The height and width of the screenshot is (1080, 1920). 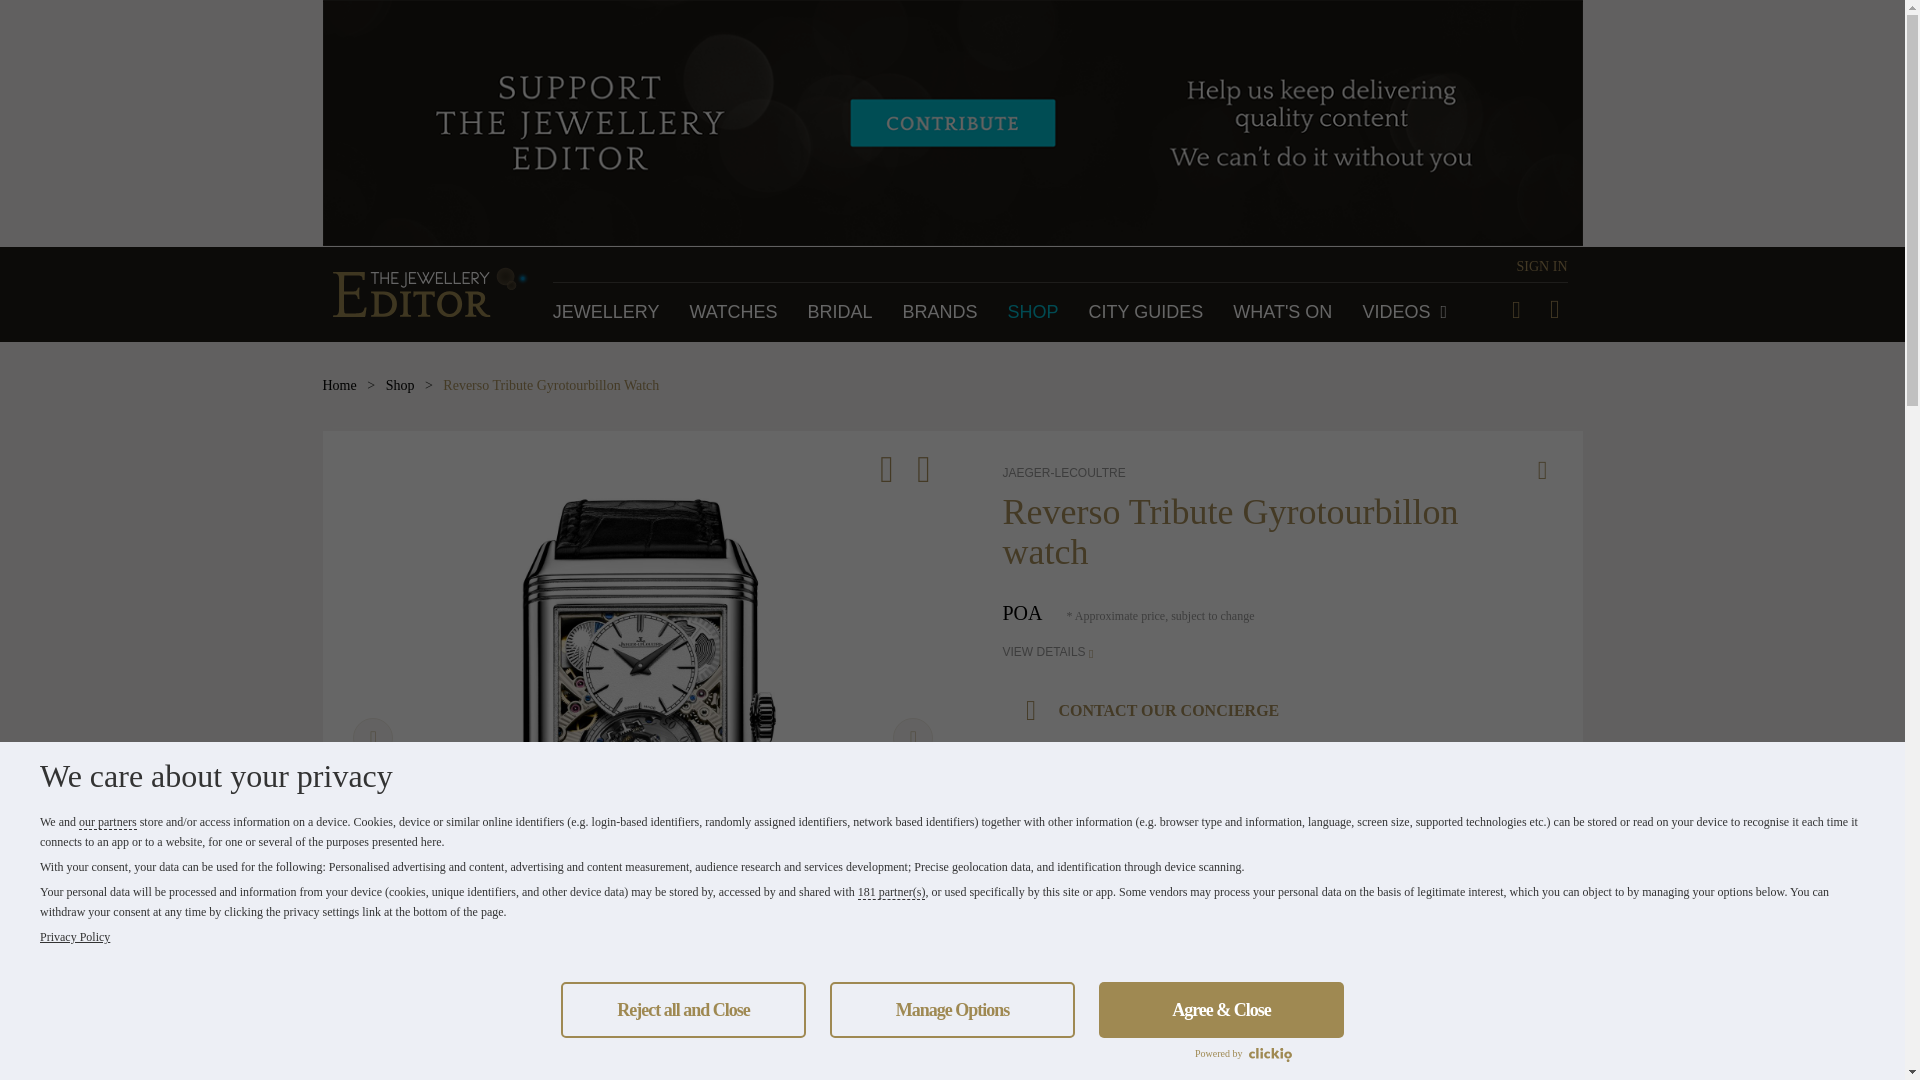 What do you see at coordinates (1034, 312) in the screenshot?
I see `SHOP` at bounding box center [1034, 312].